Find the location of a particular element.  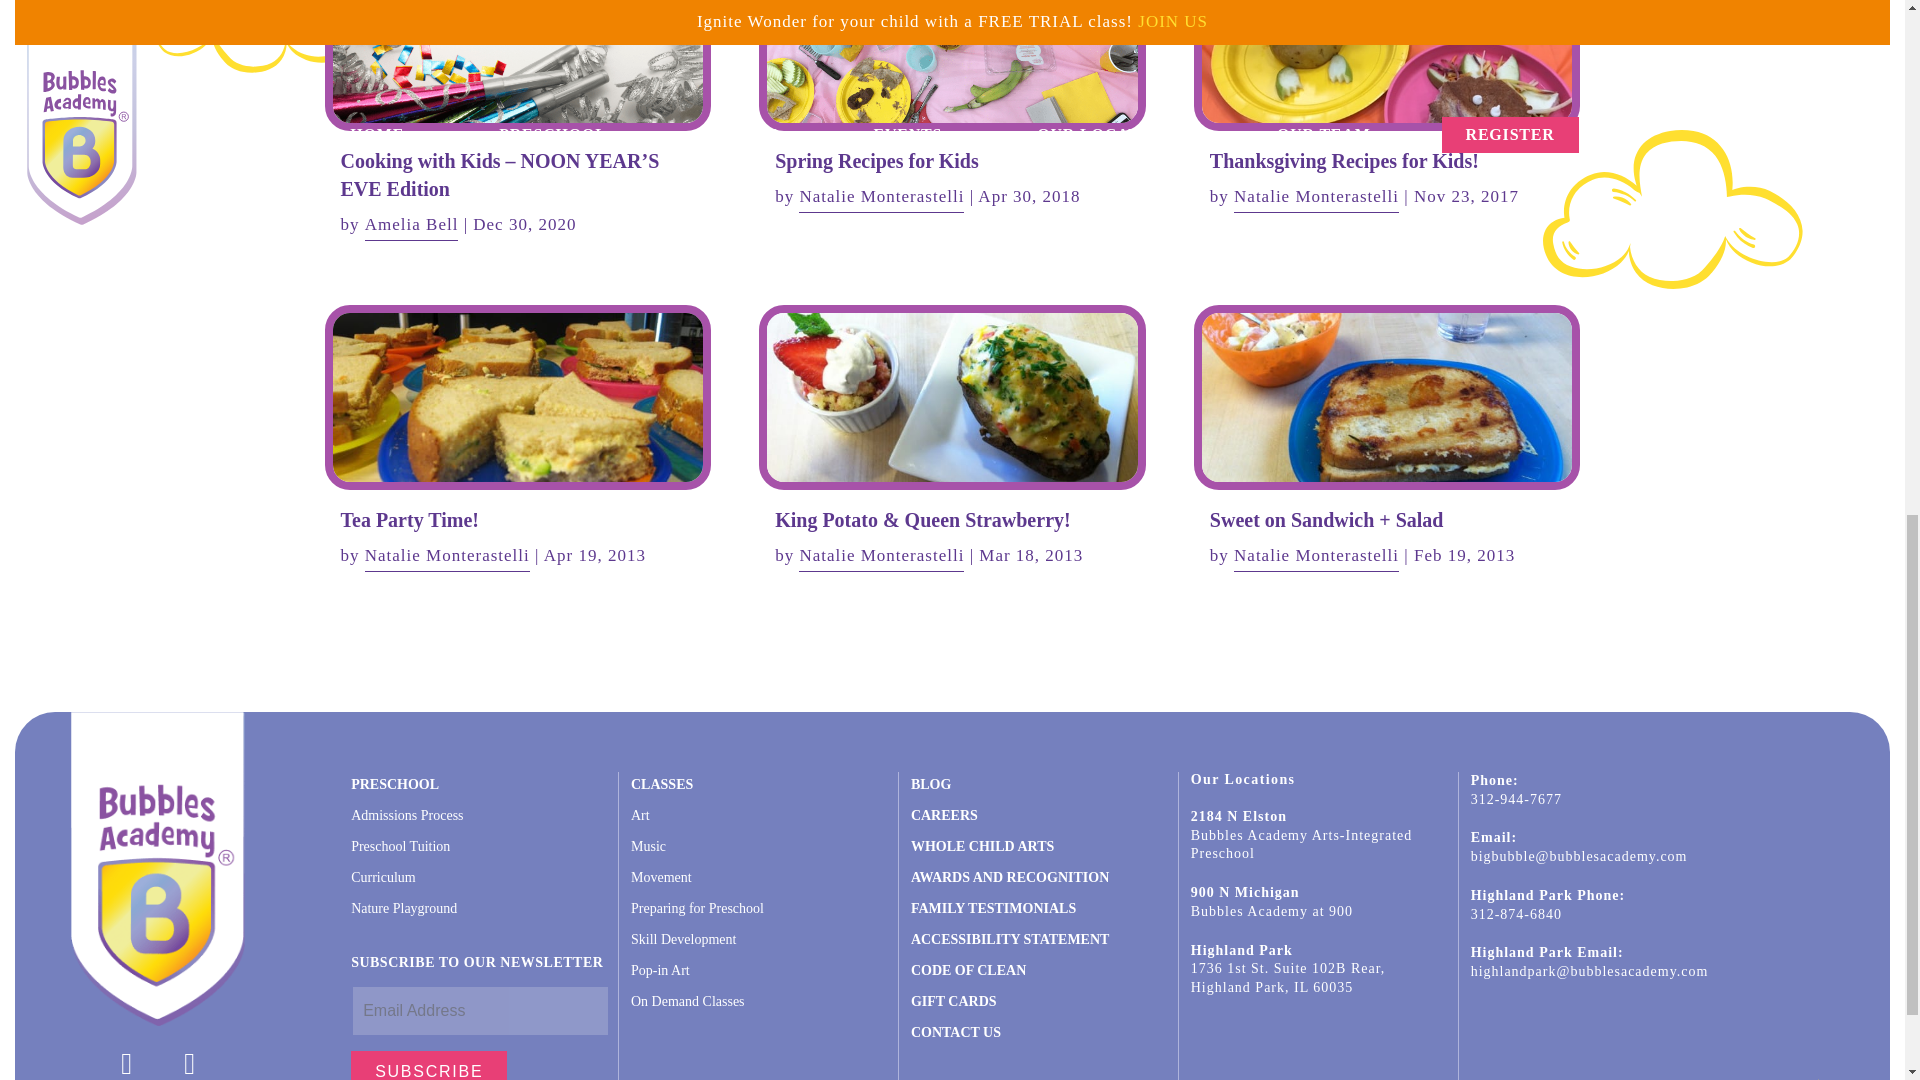

Subscribe is located at coordinates (428, 1065).